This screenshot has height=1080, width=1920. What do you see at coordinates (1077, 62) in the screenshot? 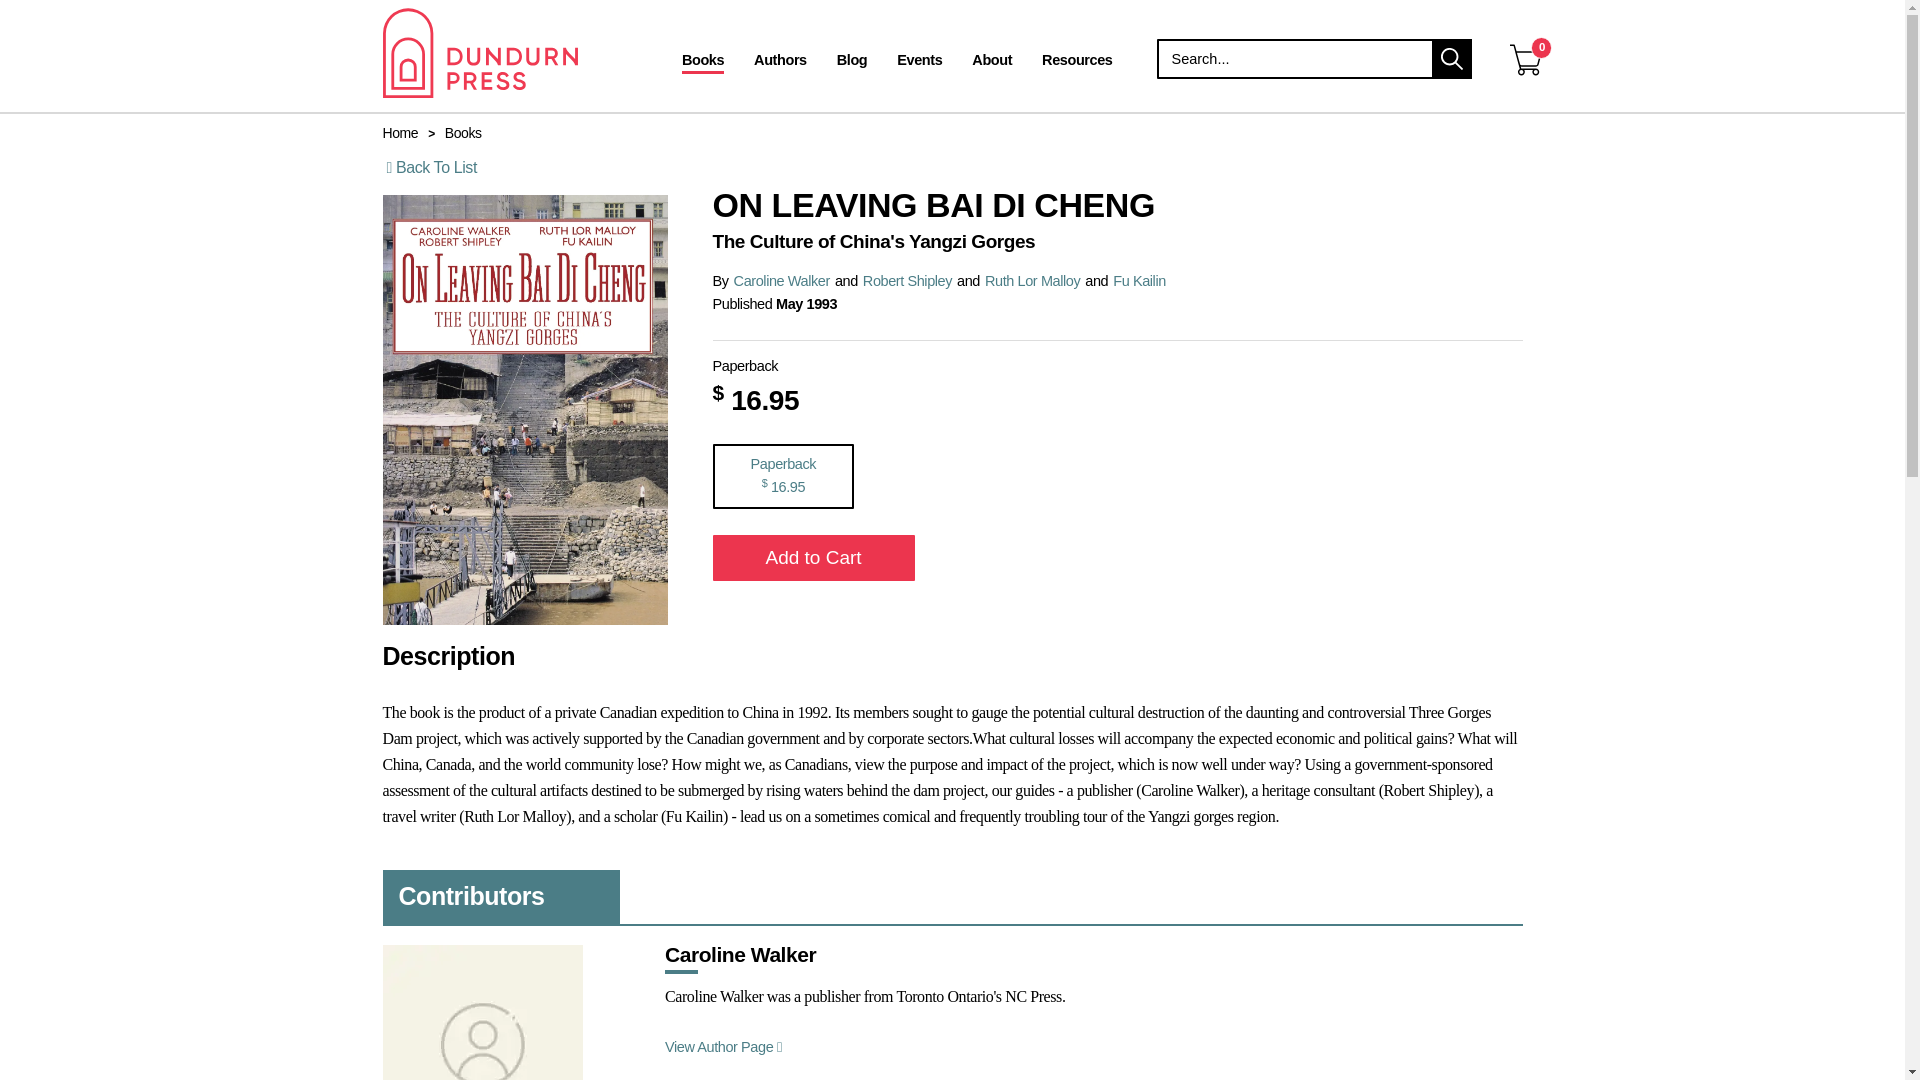
I see `Resources` at bounding box center [1077, 62].